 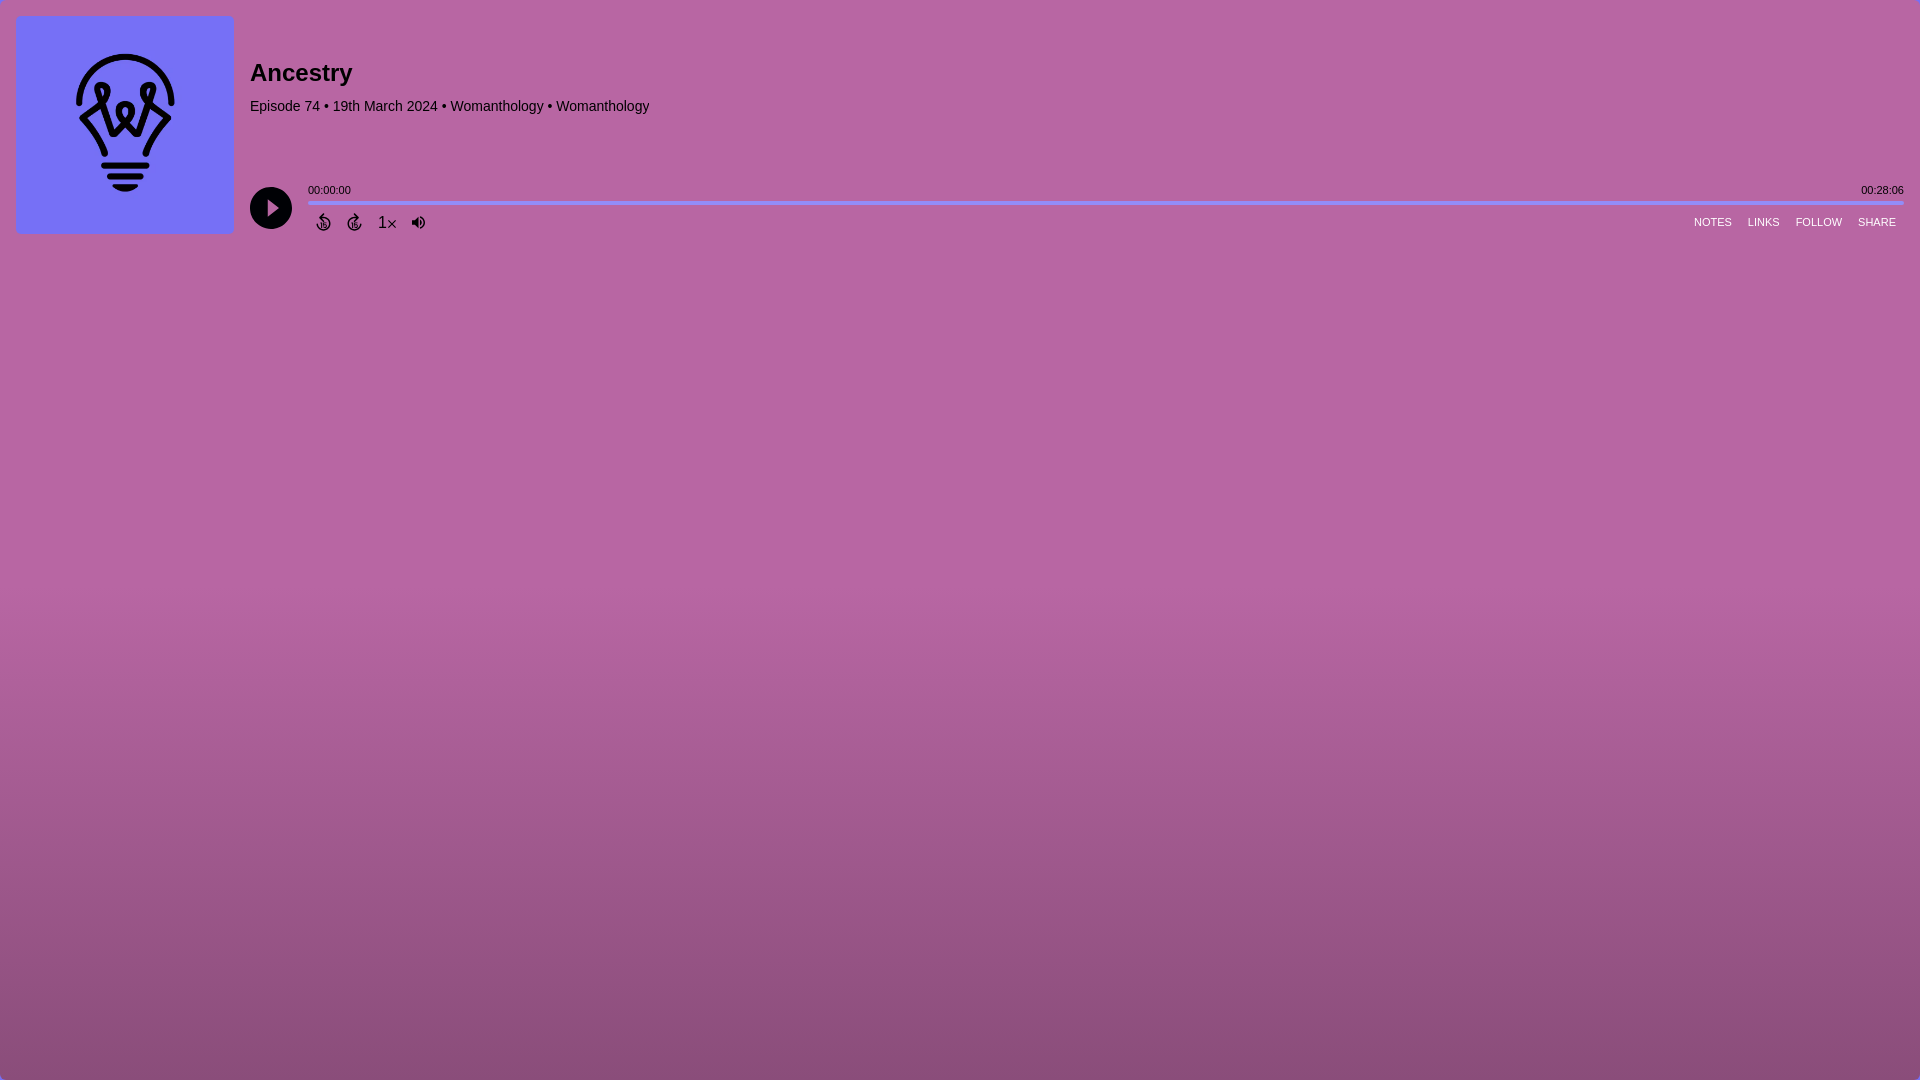 I want to click on 1, so click(x=386, y=222).